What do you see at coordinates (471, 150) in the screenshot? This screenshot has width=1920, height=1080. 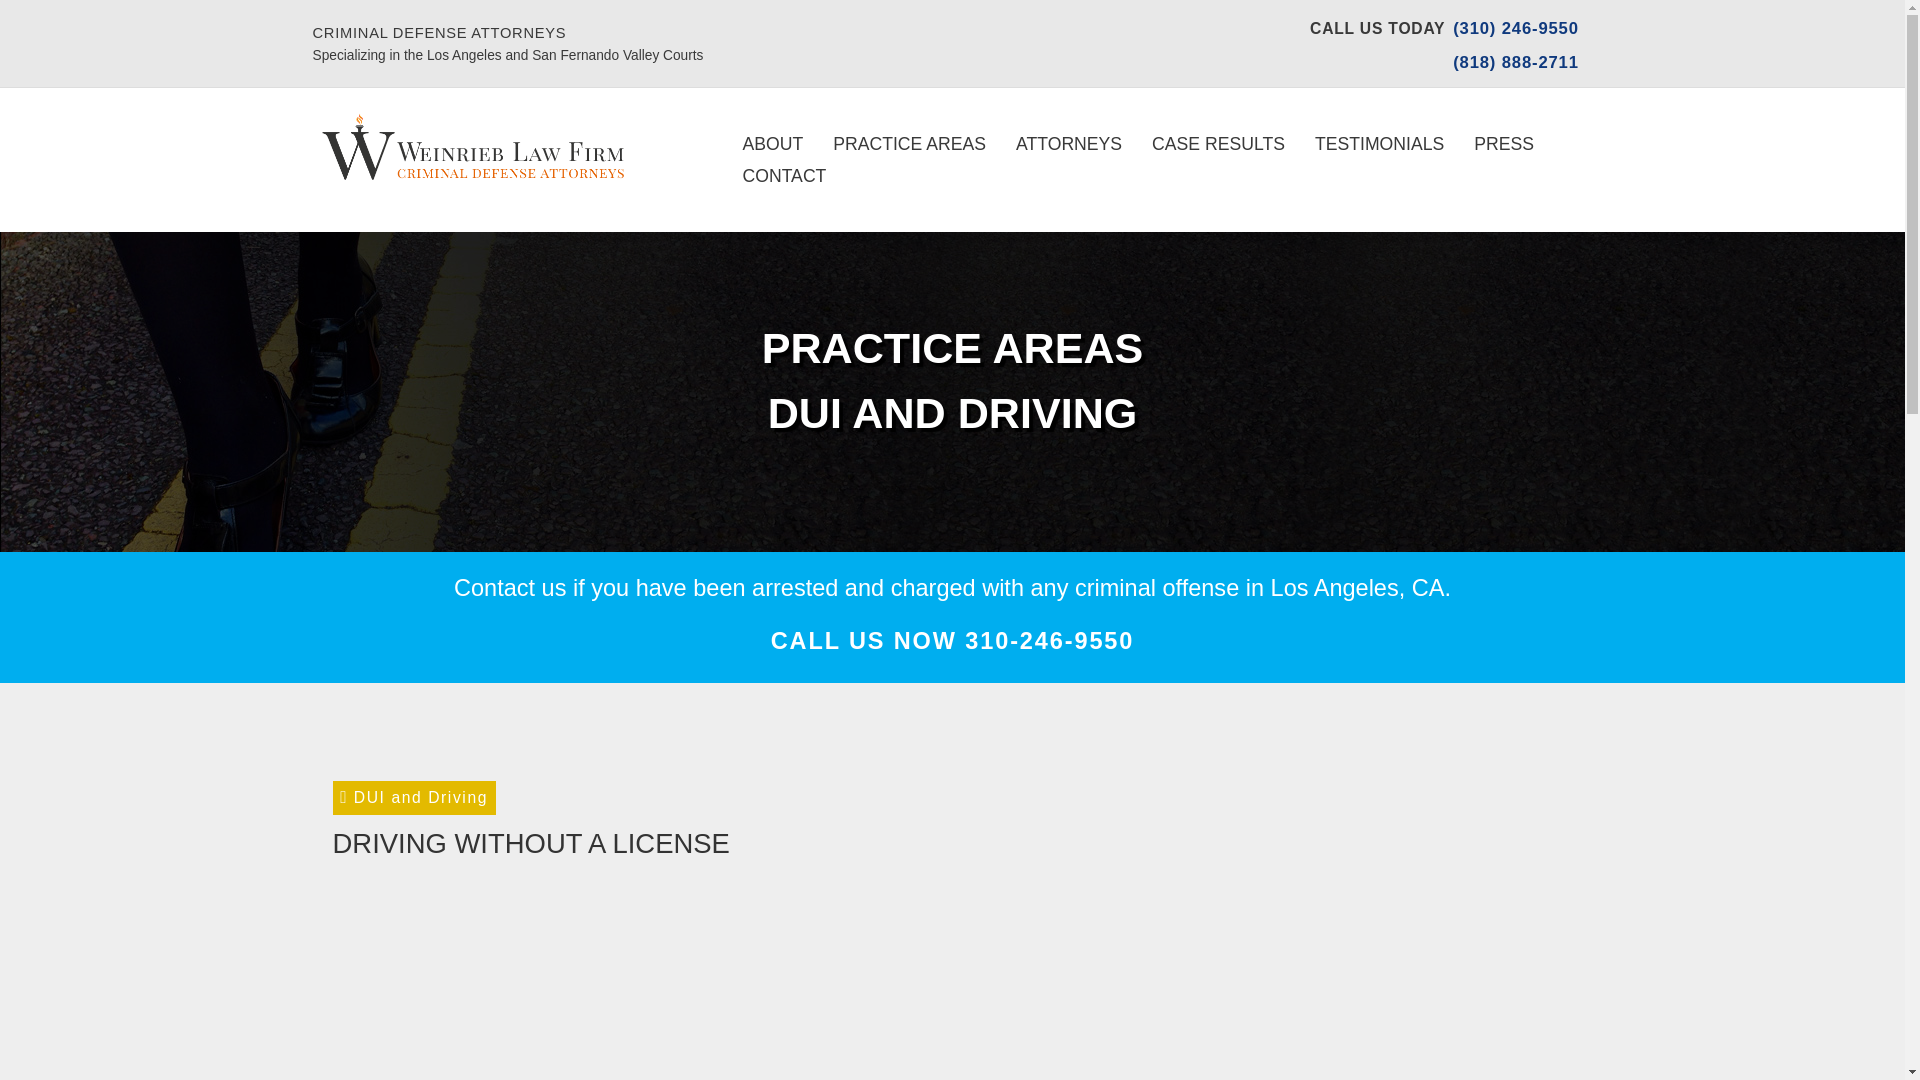 I see `Weinrieb Law Firm` at bounding box center [471, 150].